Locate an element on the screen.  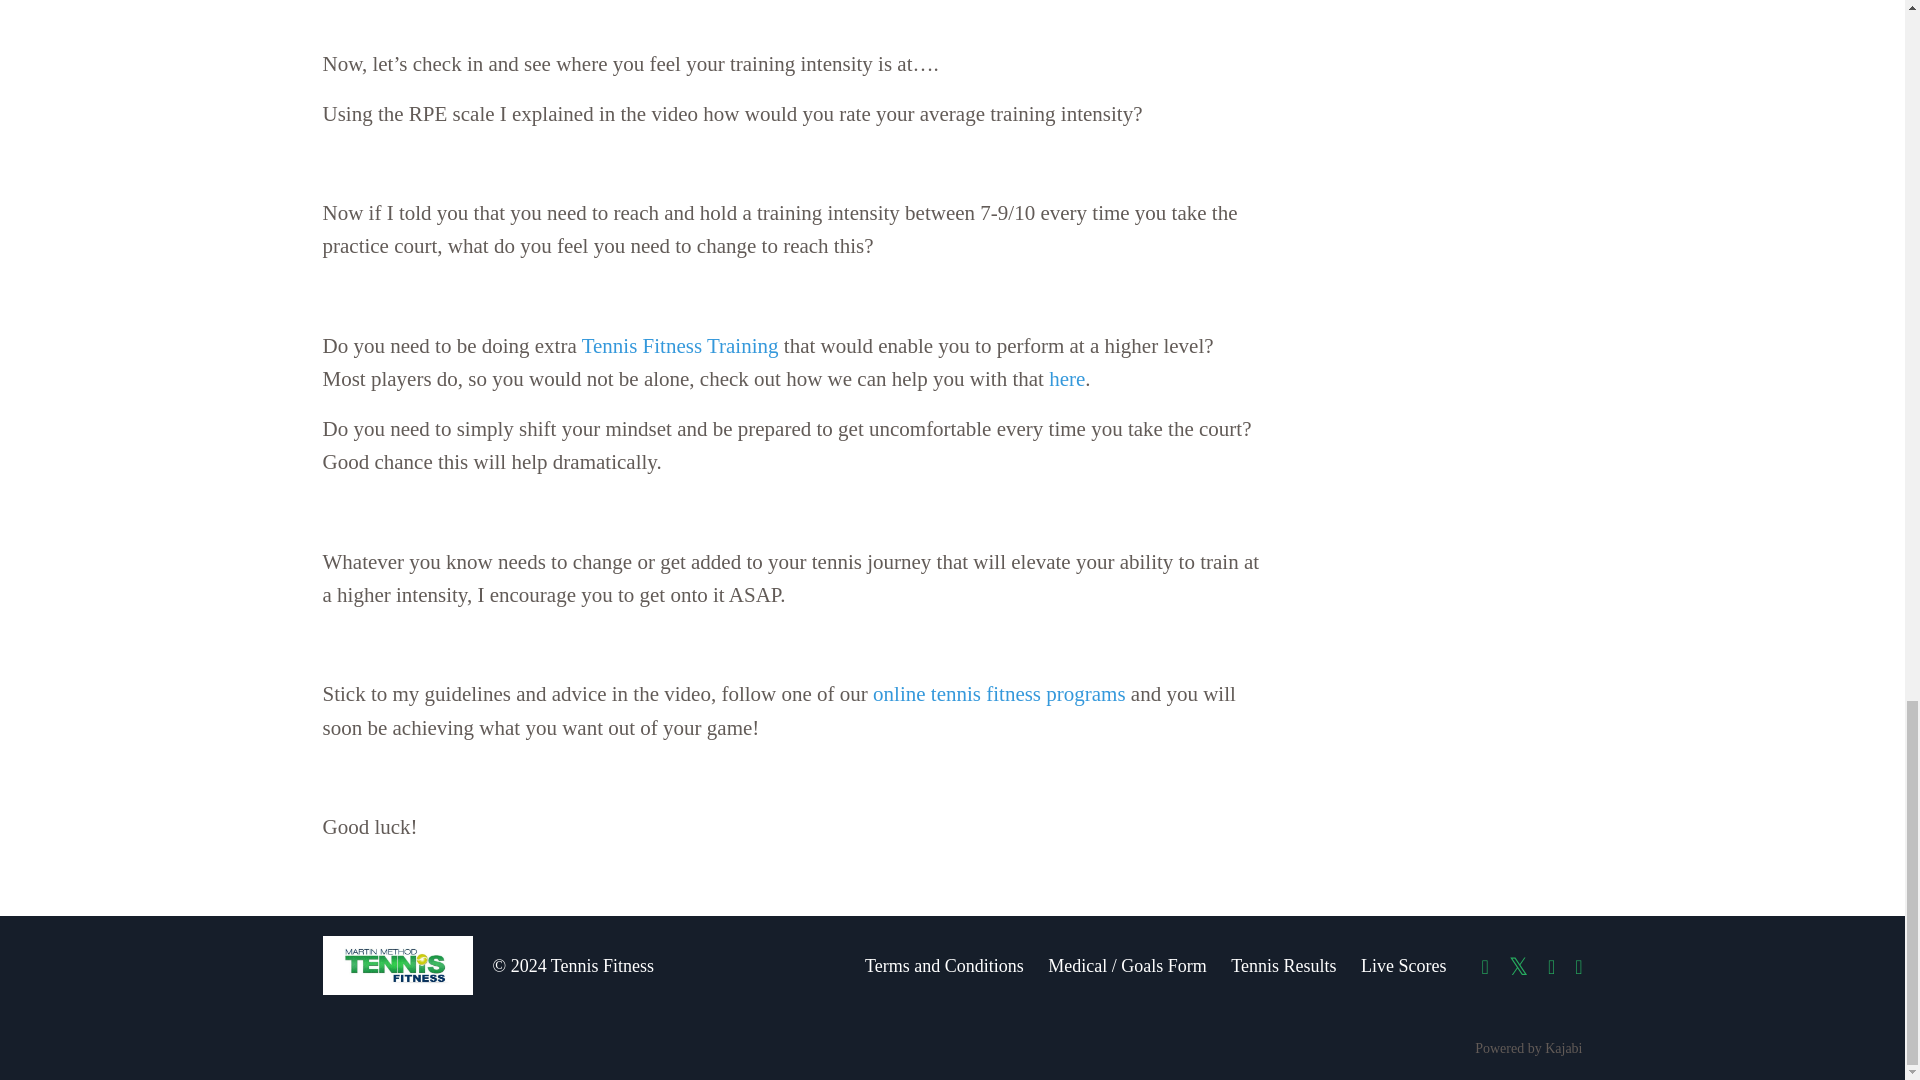
Live Scores is located at coordinates (1403, 966).